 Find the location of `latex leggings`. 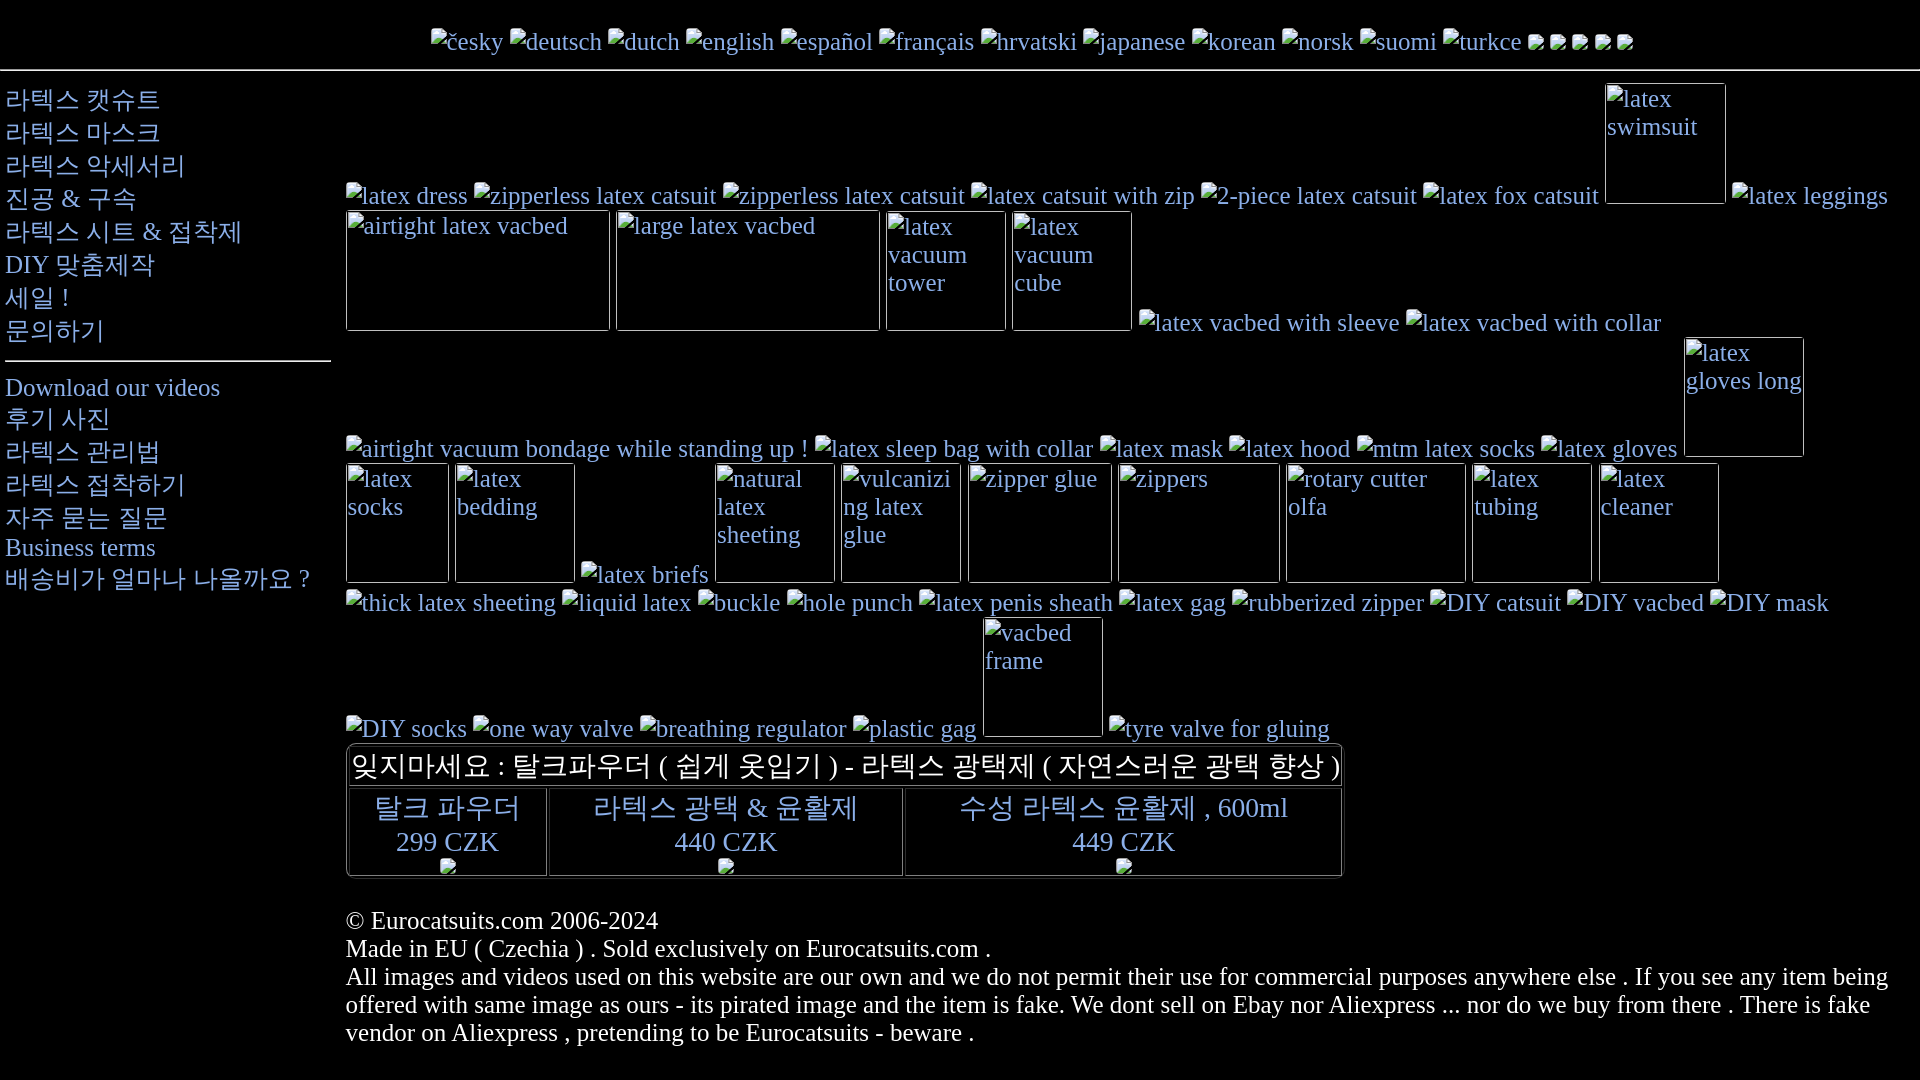

latex leggings is located at coordinates (1809, 196).